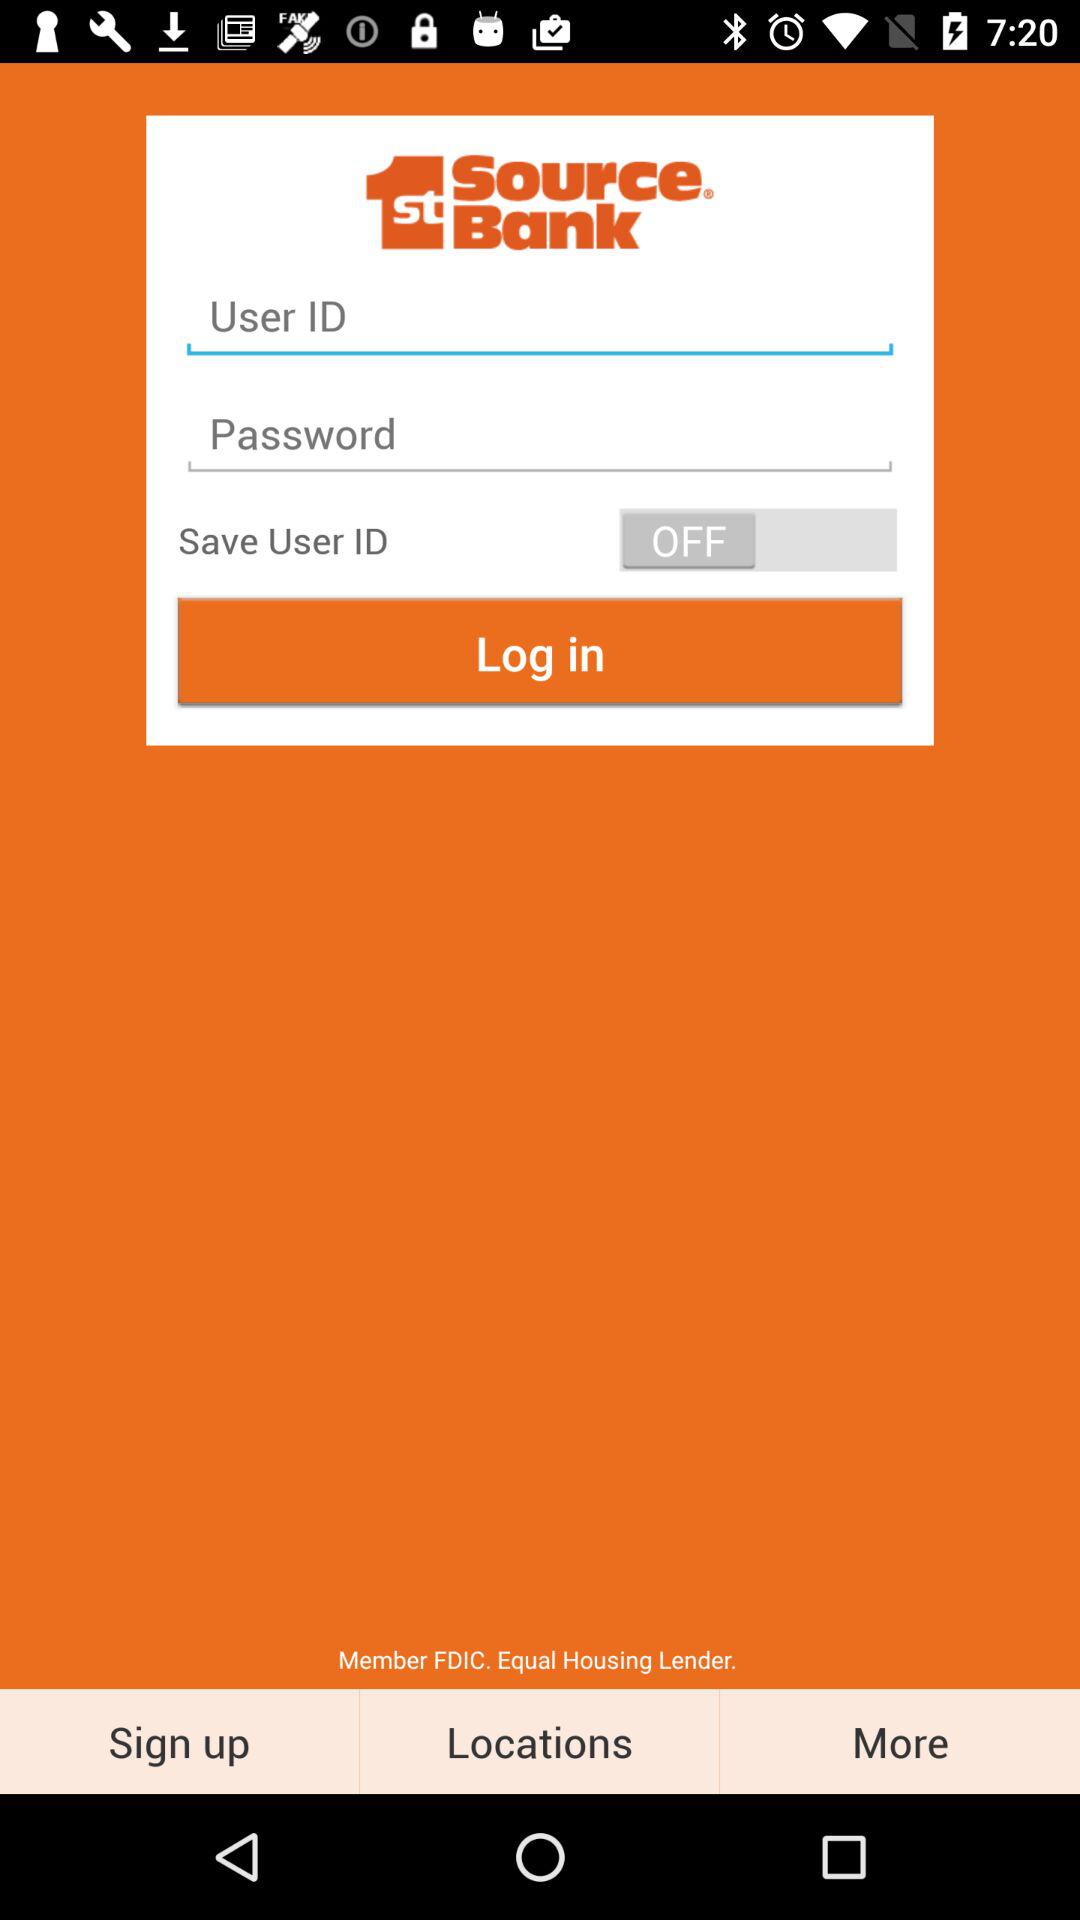 The height and width of the screenshot is (1920, 1080). What do you see at coordinates (180, 1740) in the screenshot?
I see `swipe until the sign up icon` at bounding box center [180, 1740].